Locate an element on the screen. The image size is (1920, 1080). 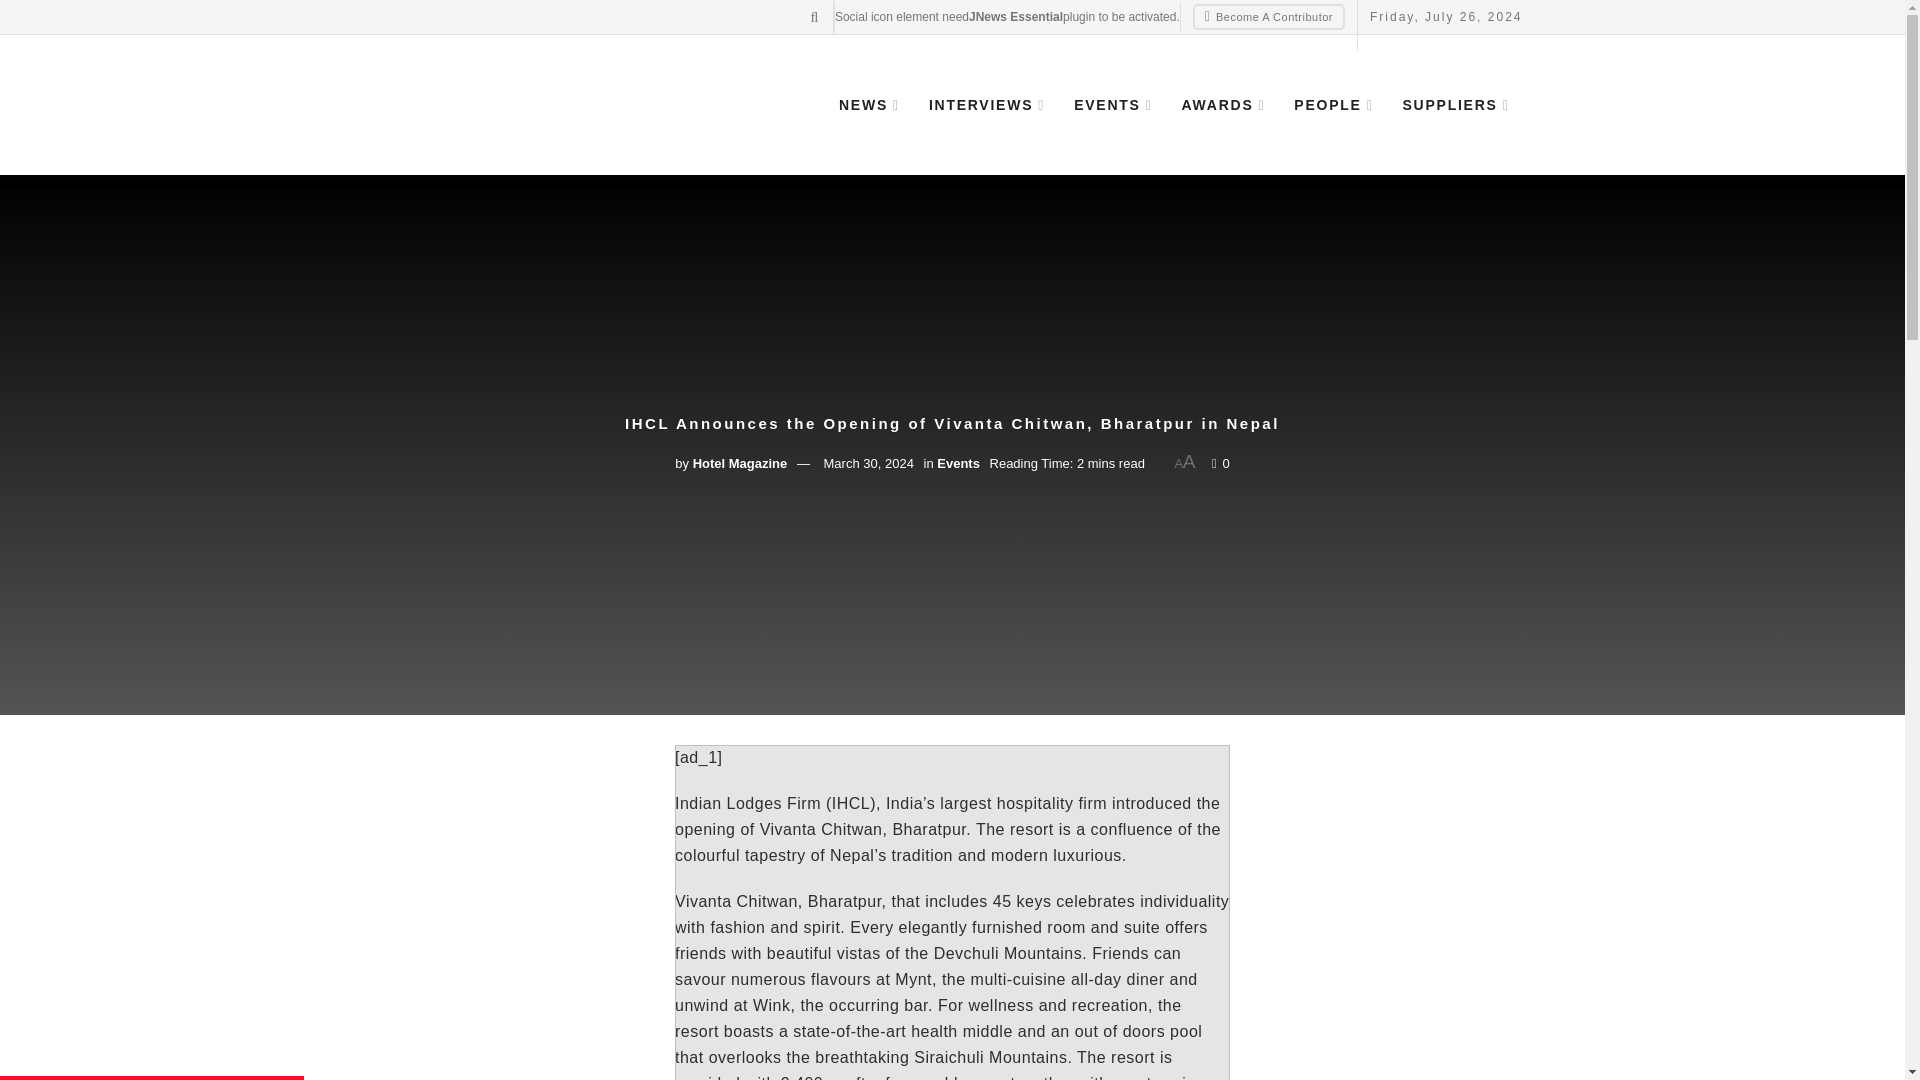
Become A Contributor is located at coordinates (1268, 17).